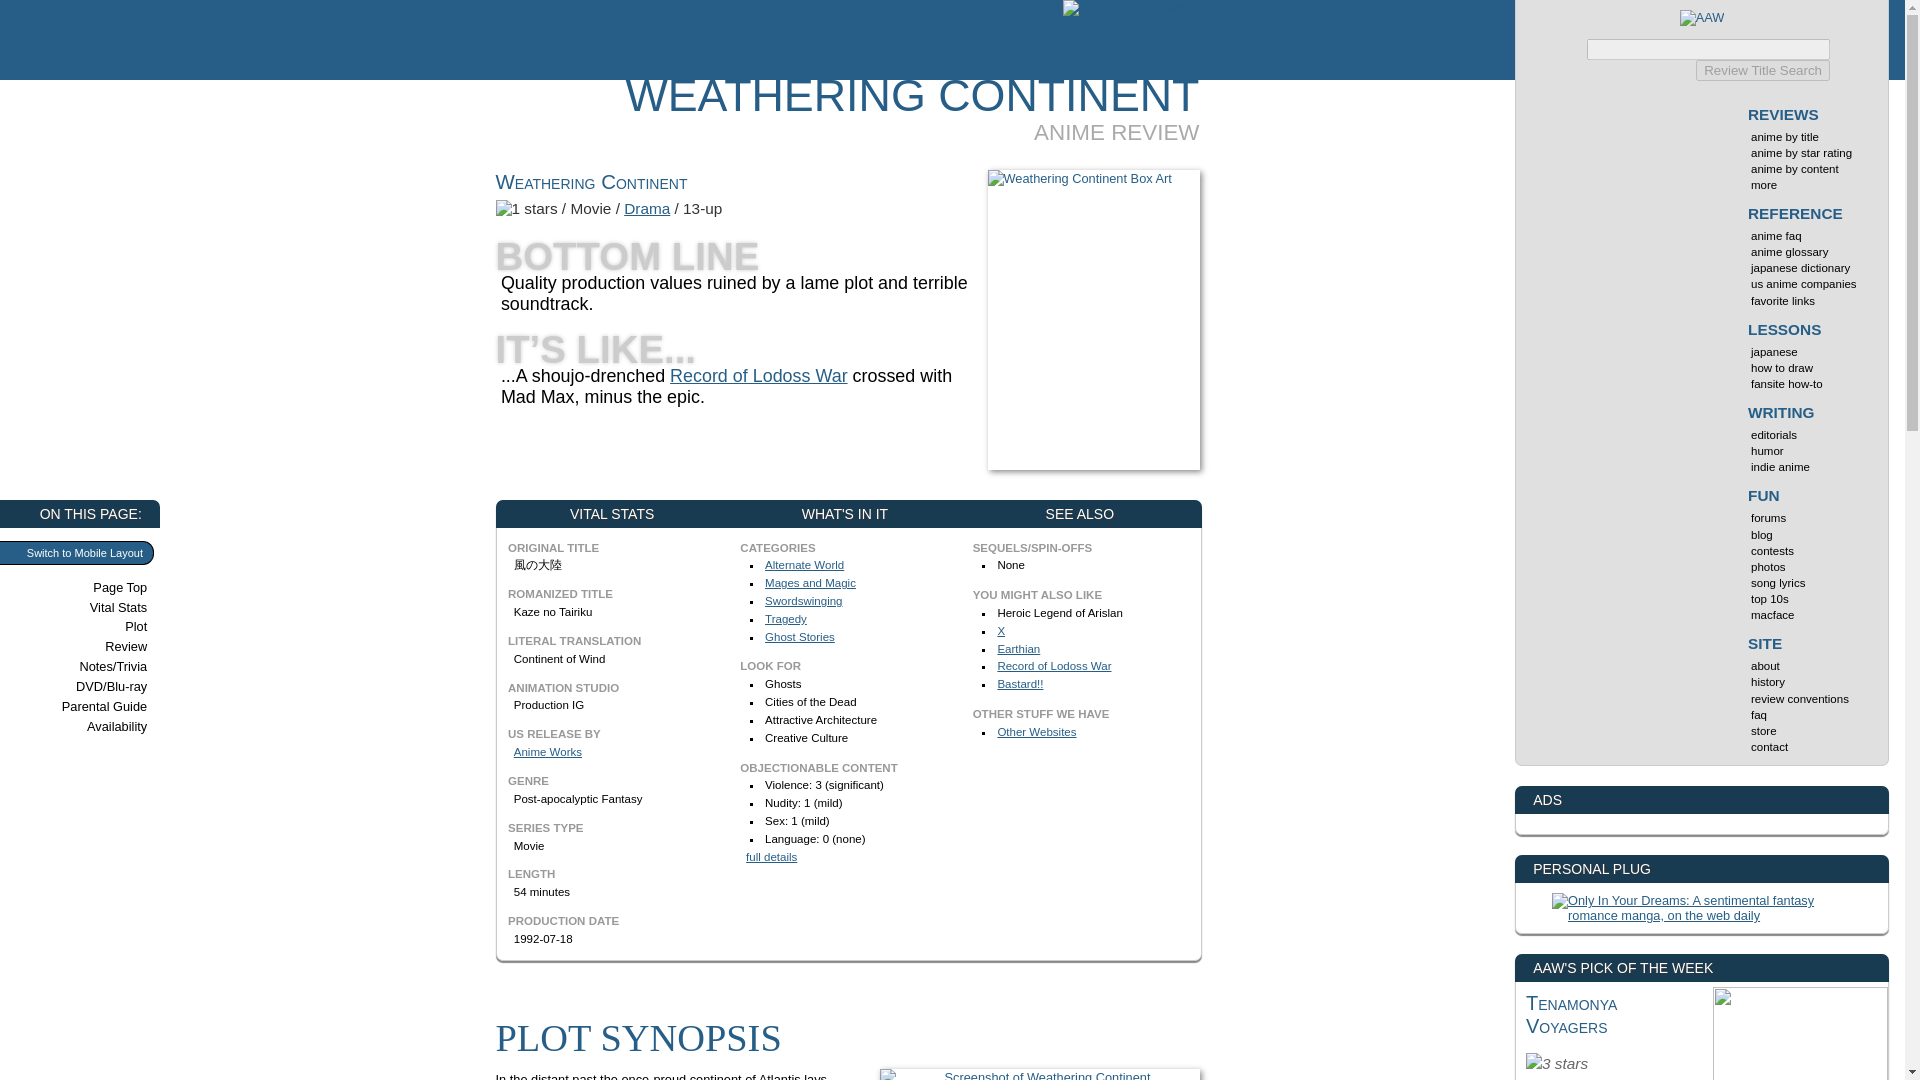  I want to click on Ghost Stories, so click(800, 636).